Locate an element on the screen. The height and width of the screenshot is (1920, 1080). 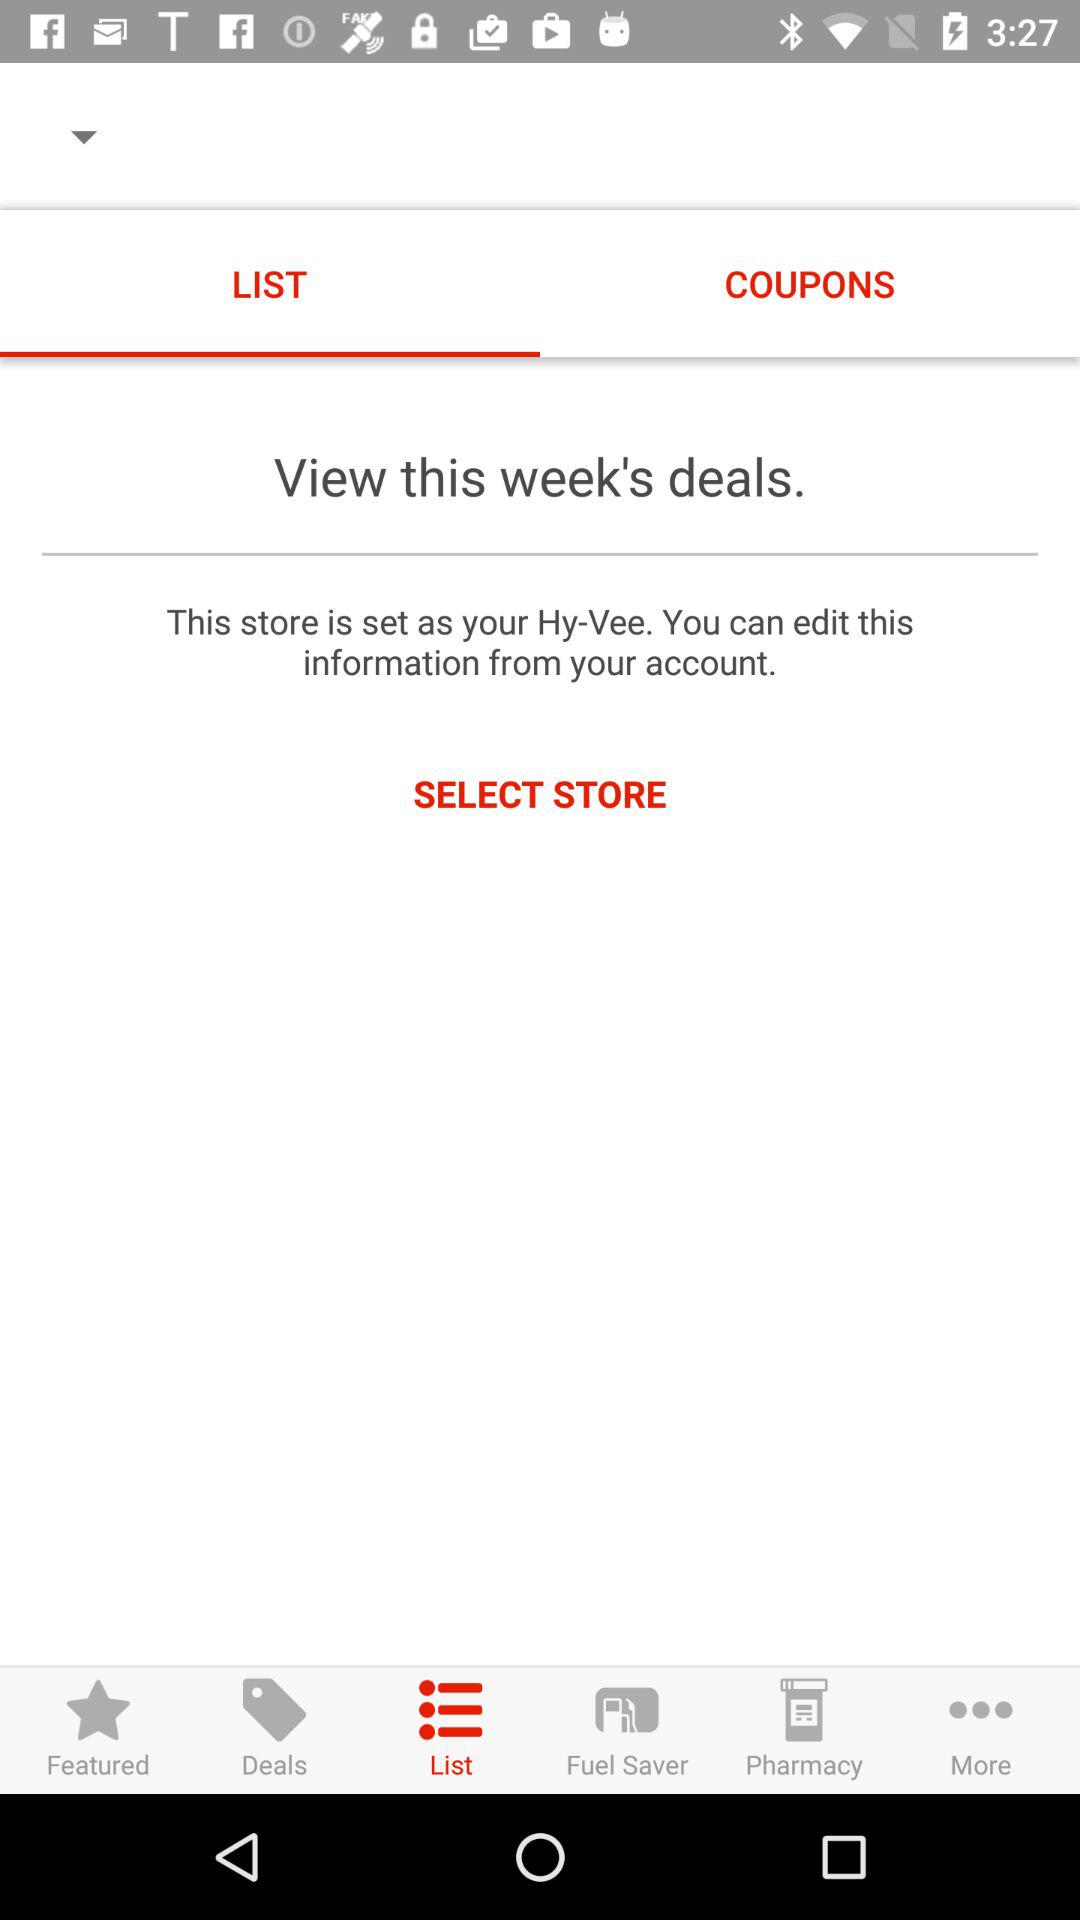
click the deals button on the web page is located at coordinates (274, 1730).